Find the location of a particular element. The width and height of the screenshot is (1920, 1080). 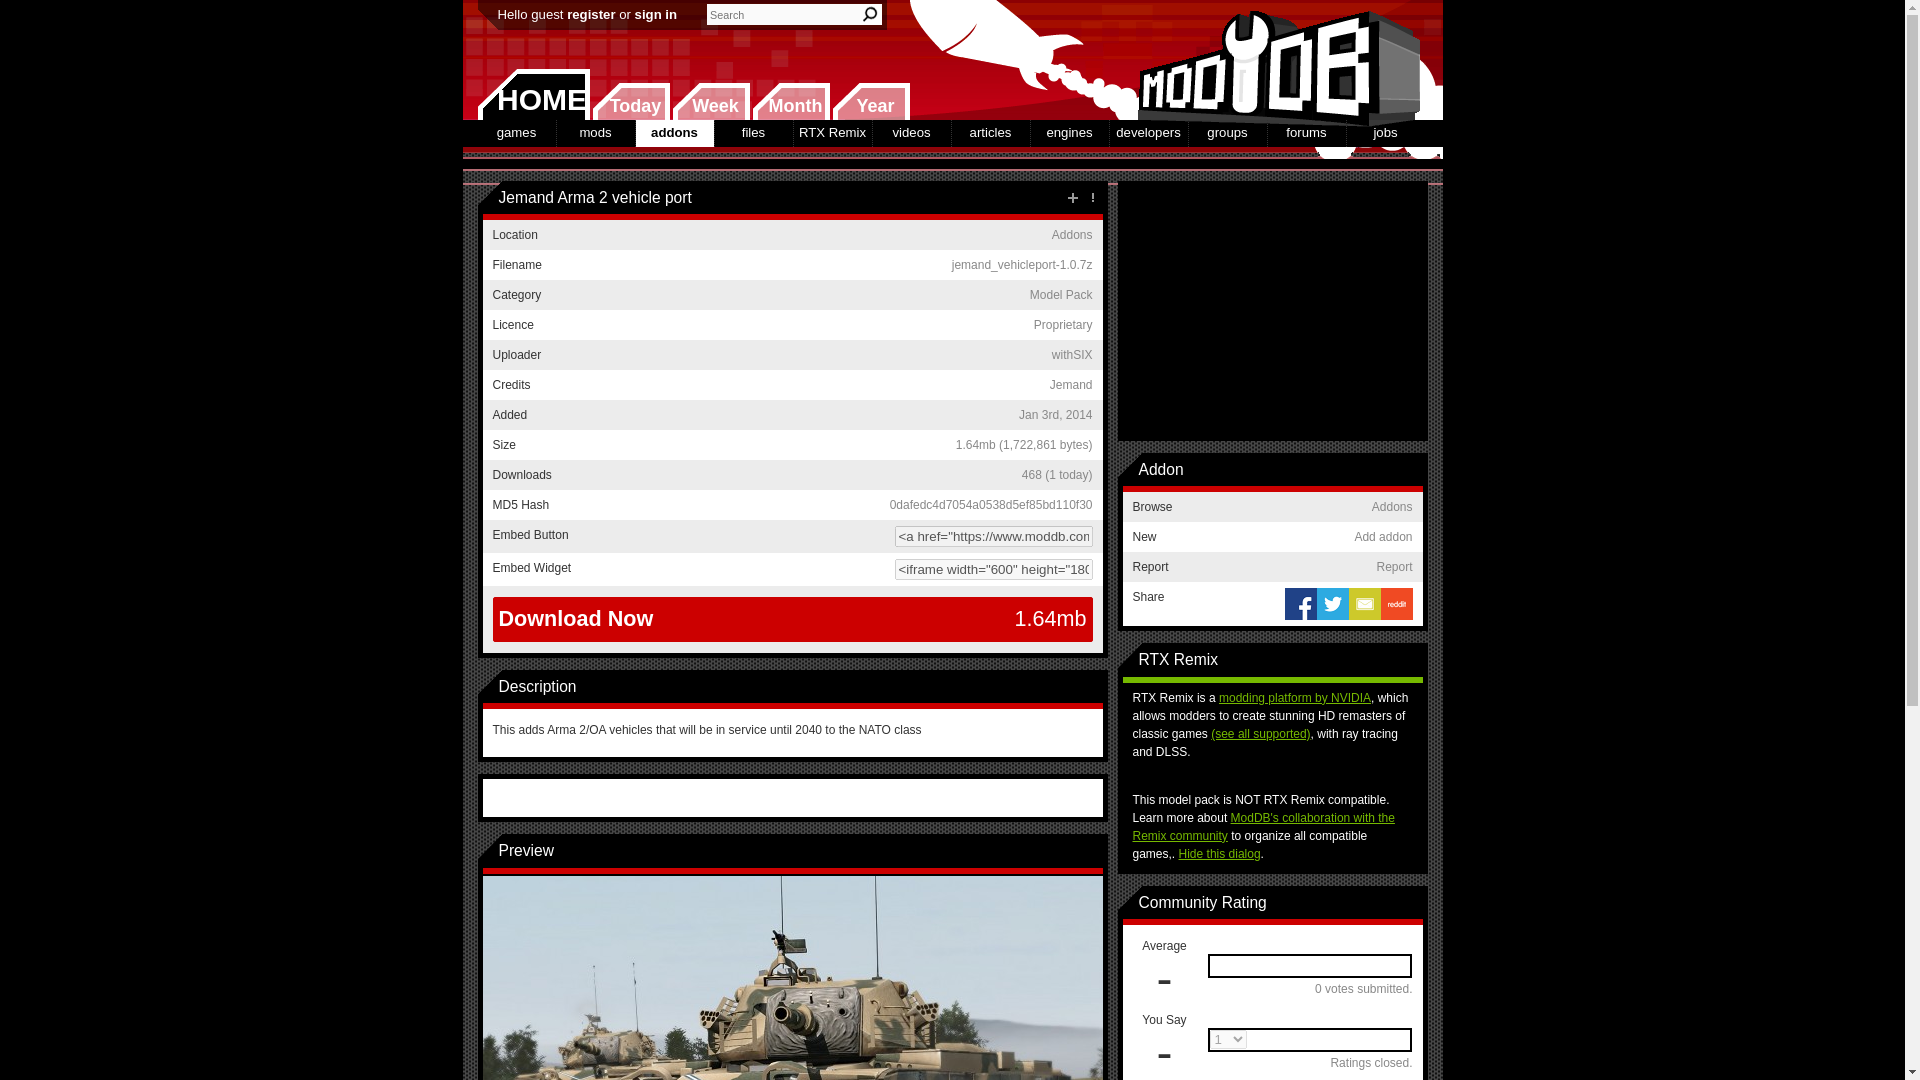

Report is located at coordinates (1092, 198).